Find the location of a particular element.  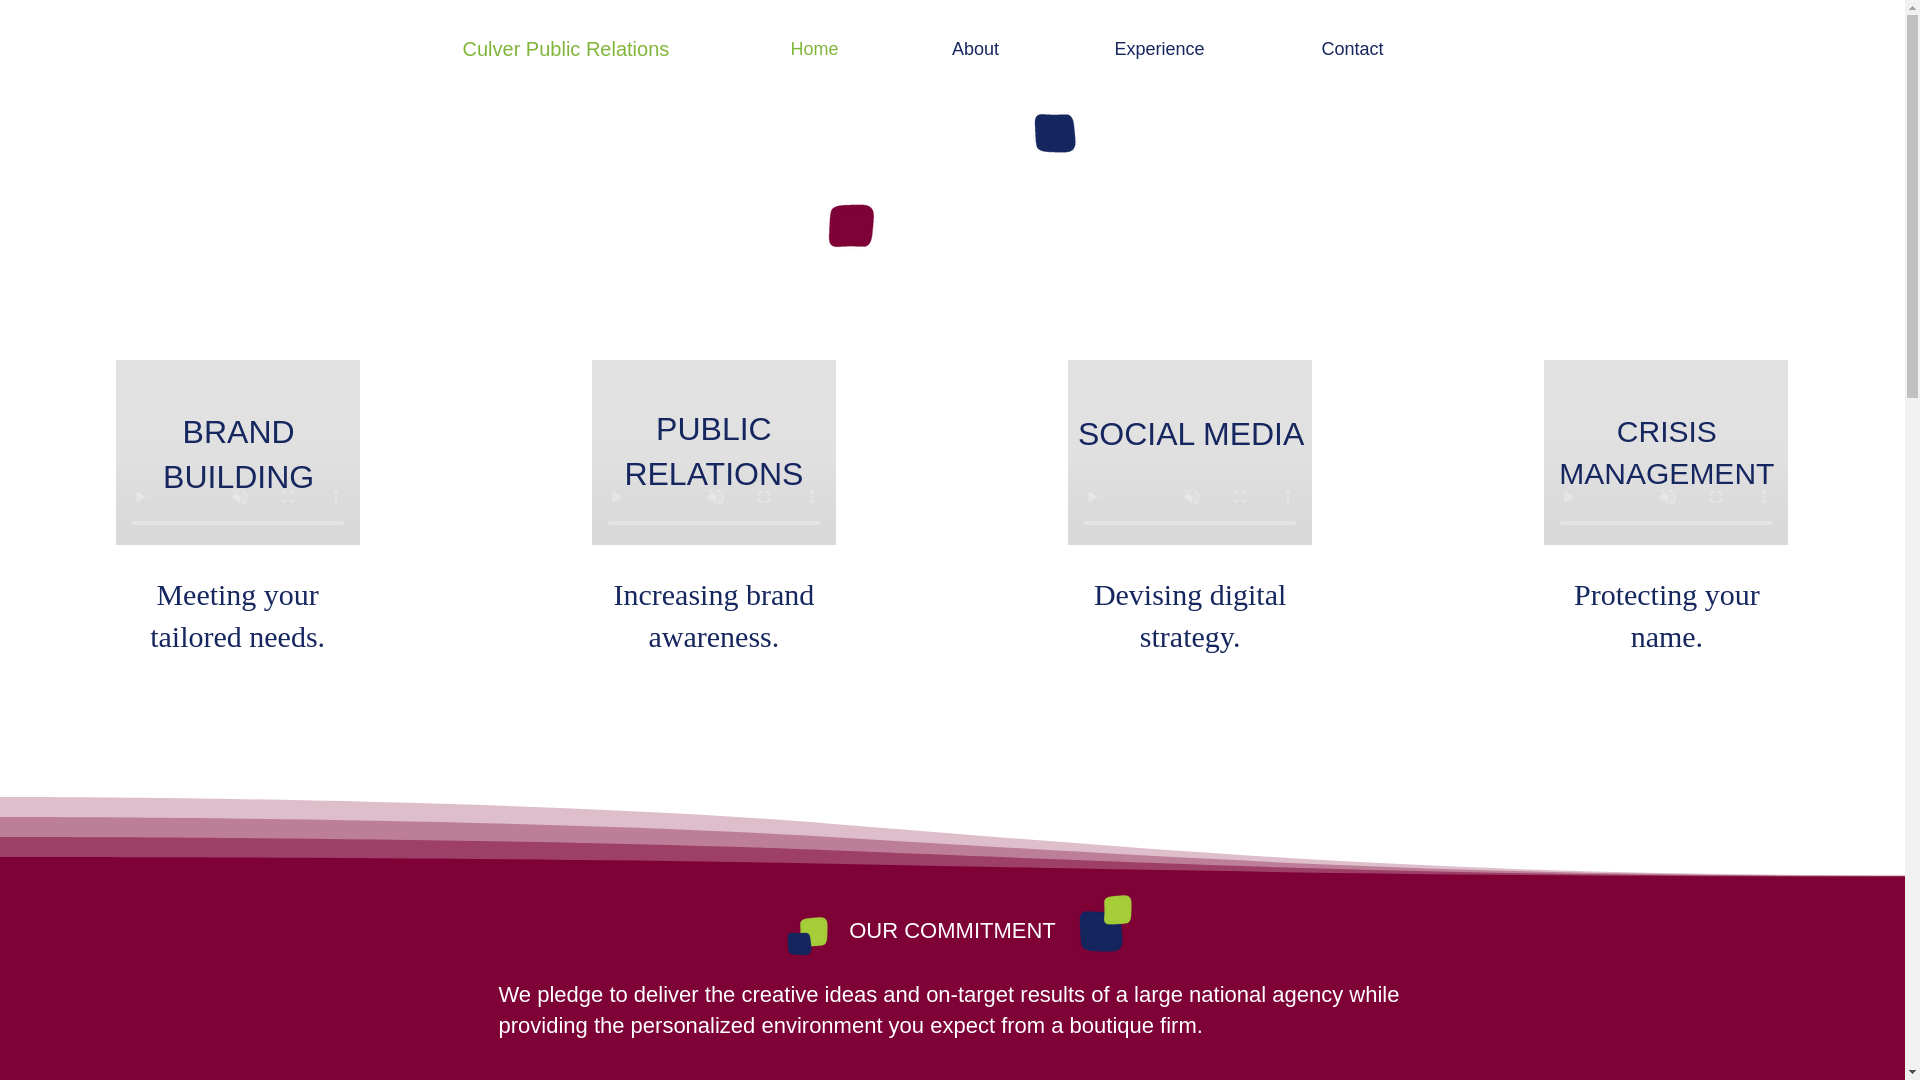

Meet the Team is located at coordinates (670, 1077).